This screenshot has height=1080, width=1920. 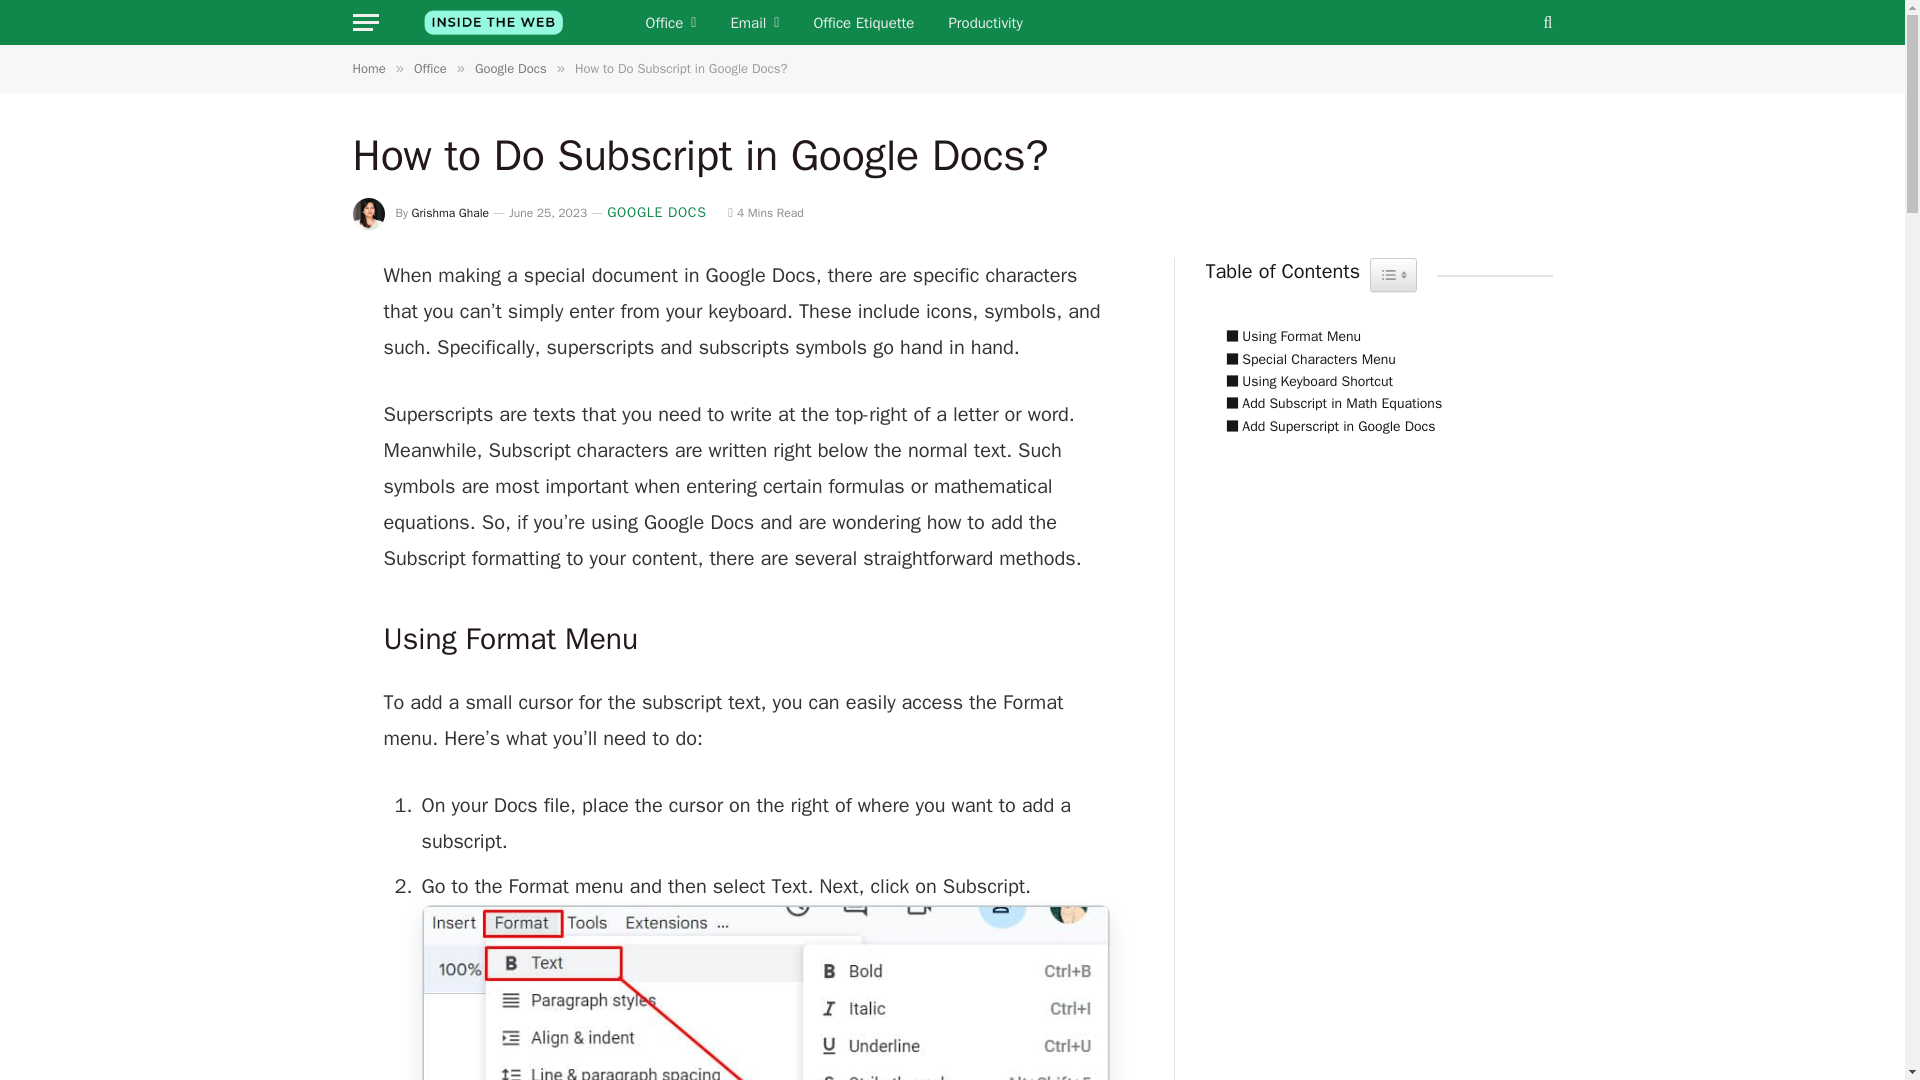 I want to click on Google Docs, so click(x=510, y=68).